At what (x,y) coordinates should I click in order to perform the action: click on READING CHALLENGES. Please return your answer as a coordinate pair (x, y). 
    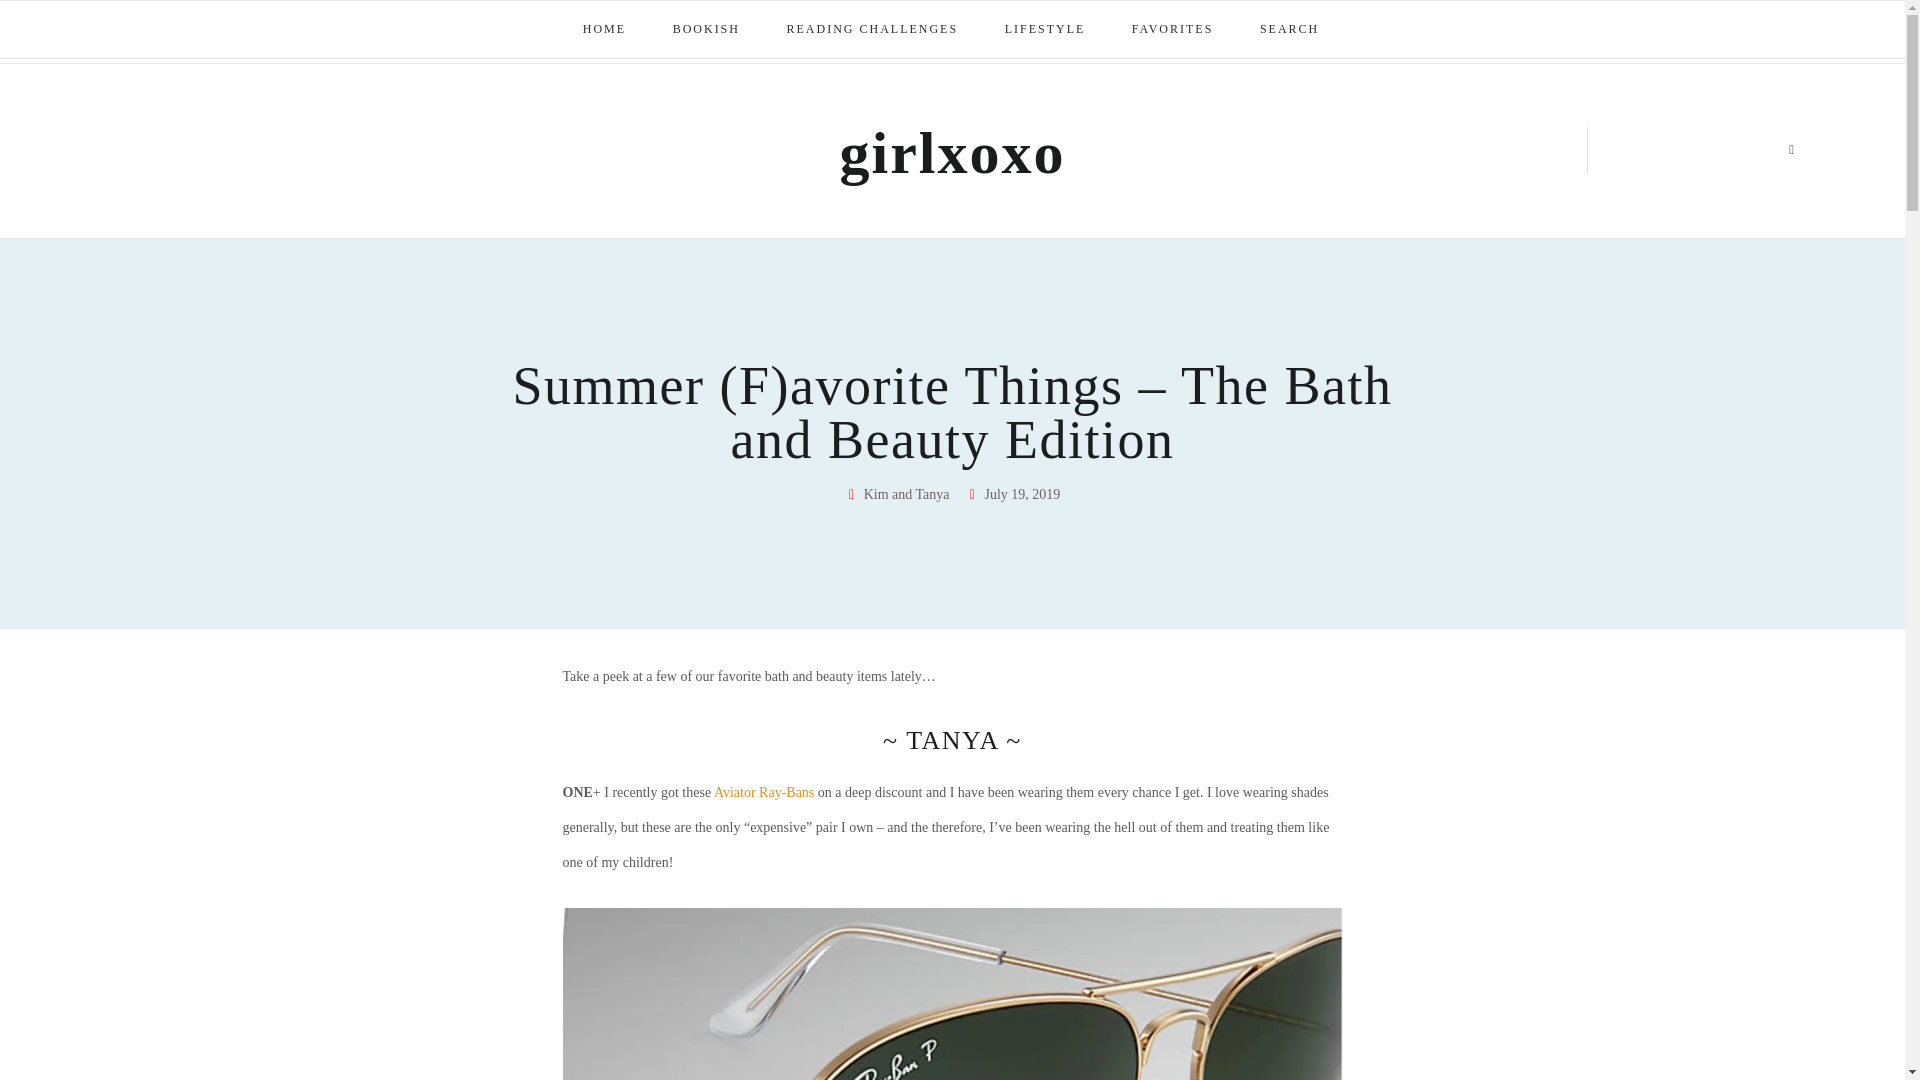
    Looking at the image, I should click on (874, 30).